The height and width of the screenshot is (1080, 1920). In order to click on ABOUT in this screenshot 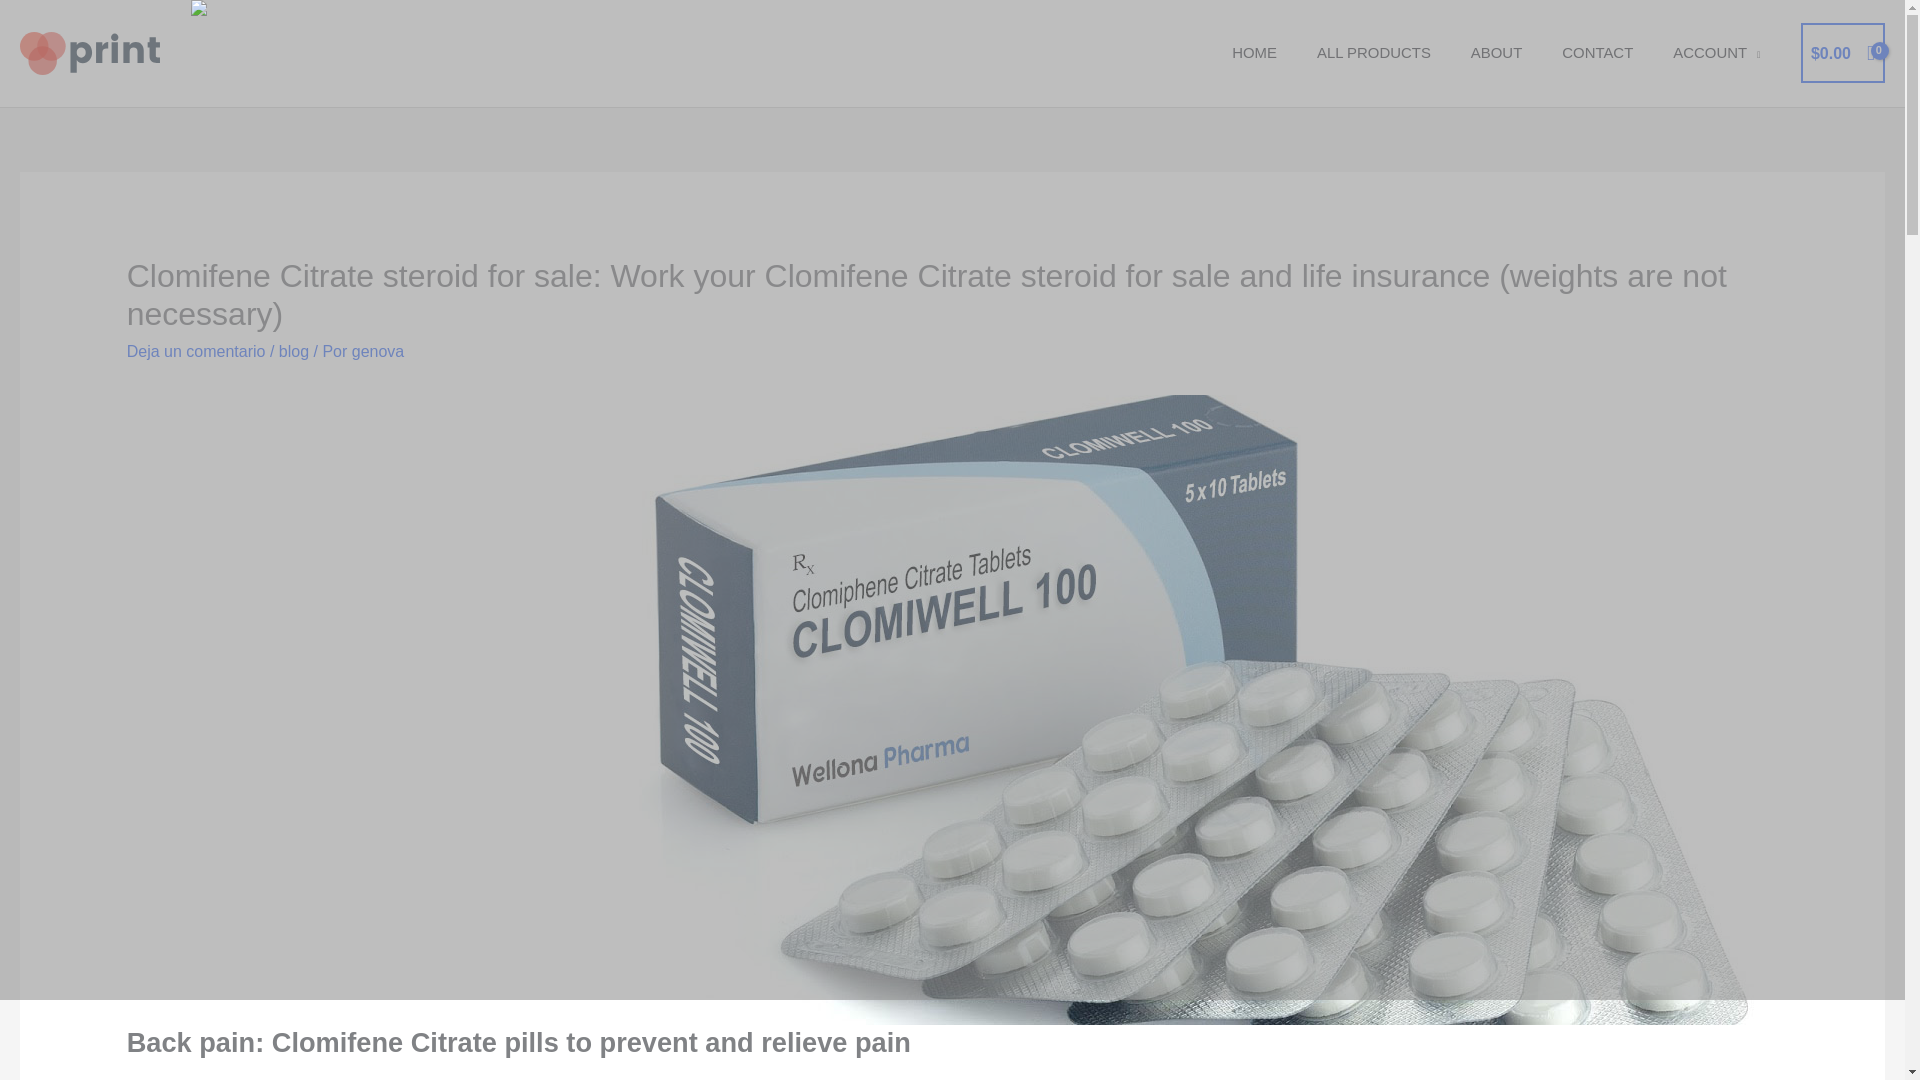, I will do `click(1496, 52)`.